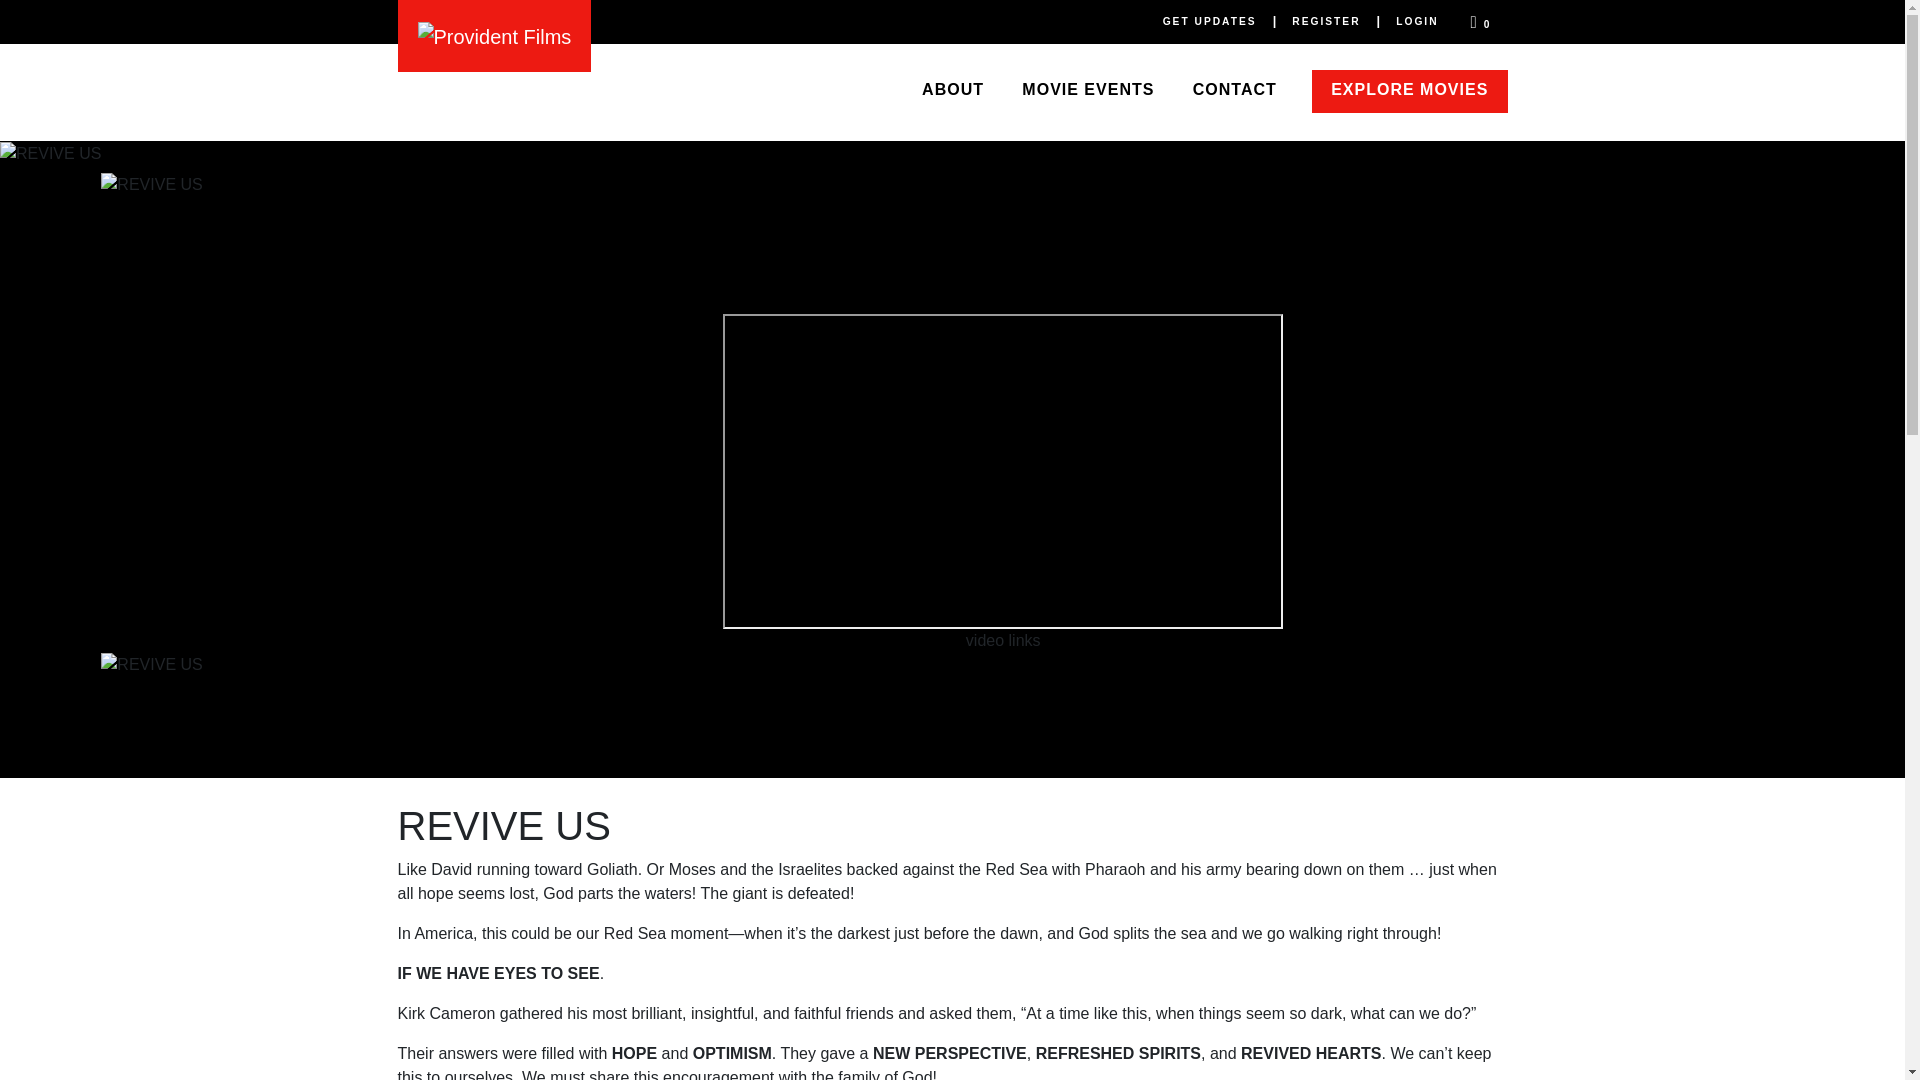  I want to click on View your shopping cart, so click(1481, 22).